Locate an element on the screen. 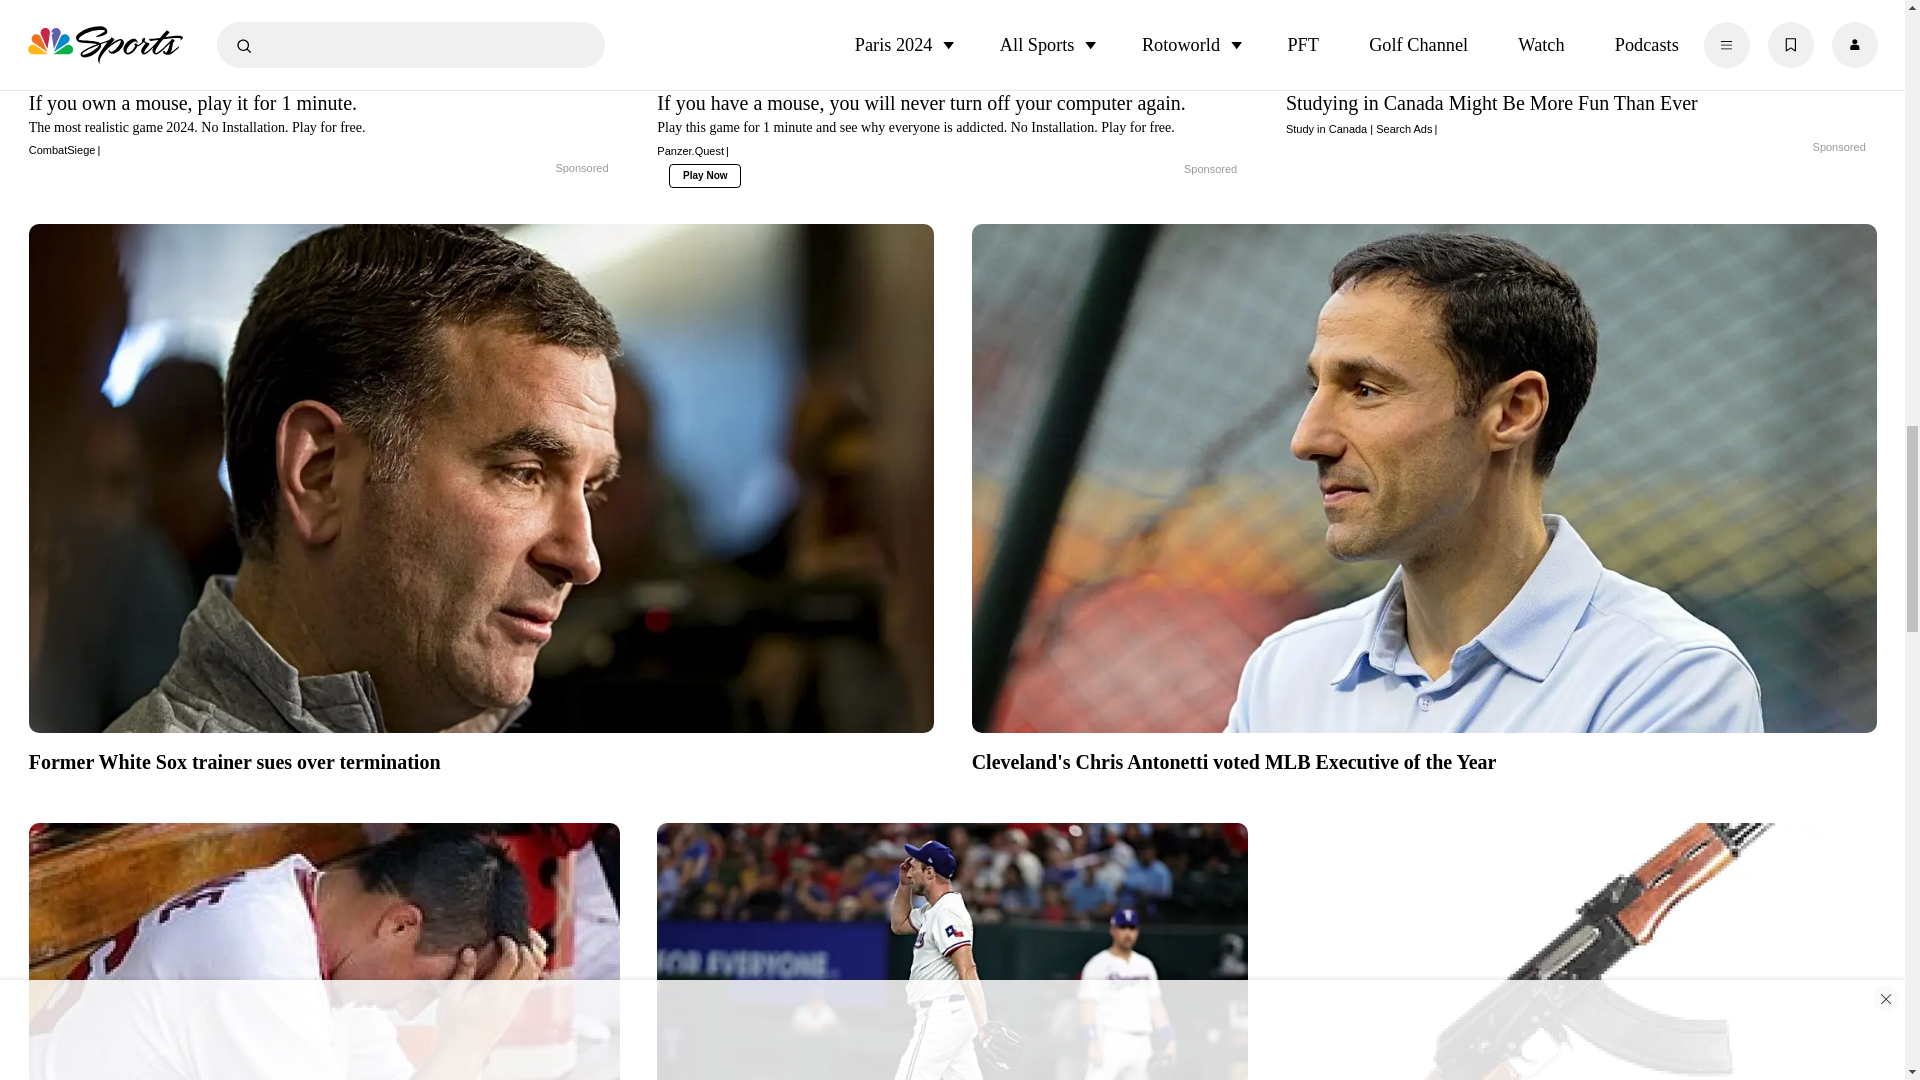 The image size is (1920, 1080). Former White Sox trainer sues over termination is located at coordinates (480, 760).